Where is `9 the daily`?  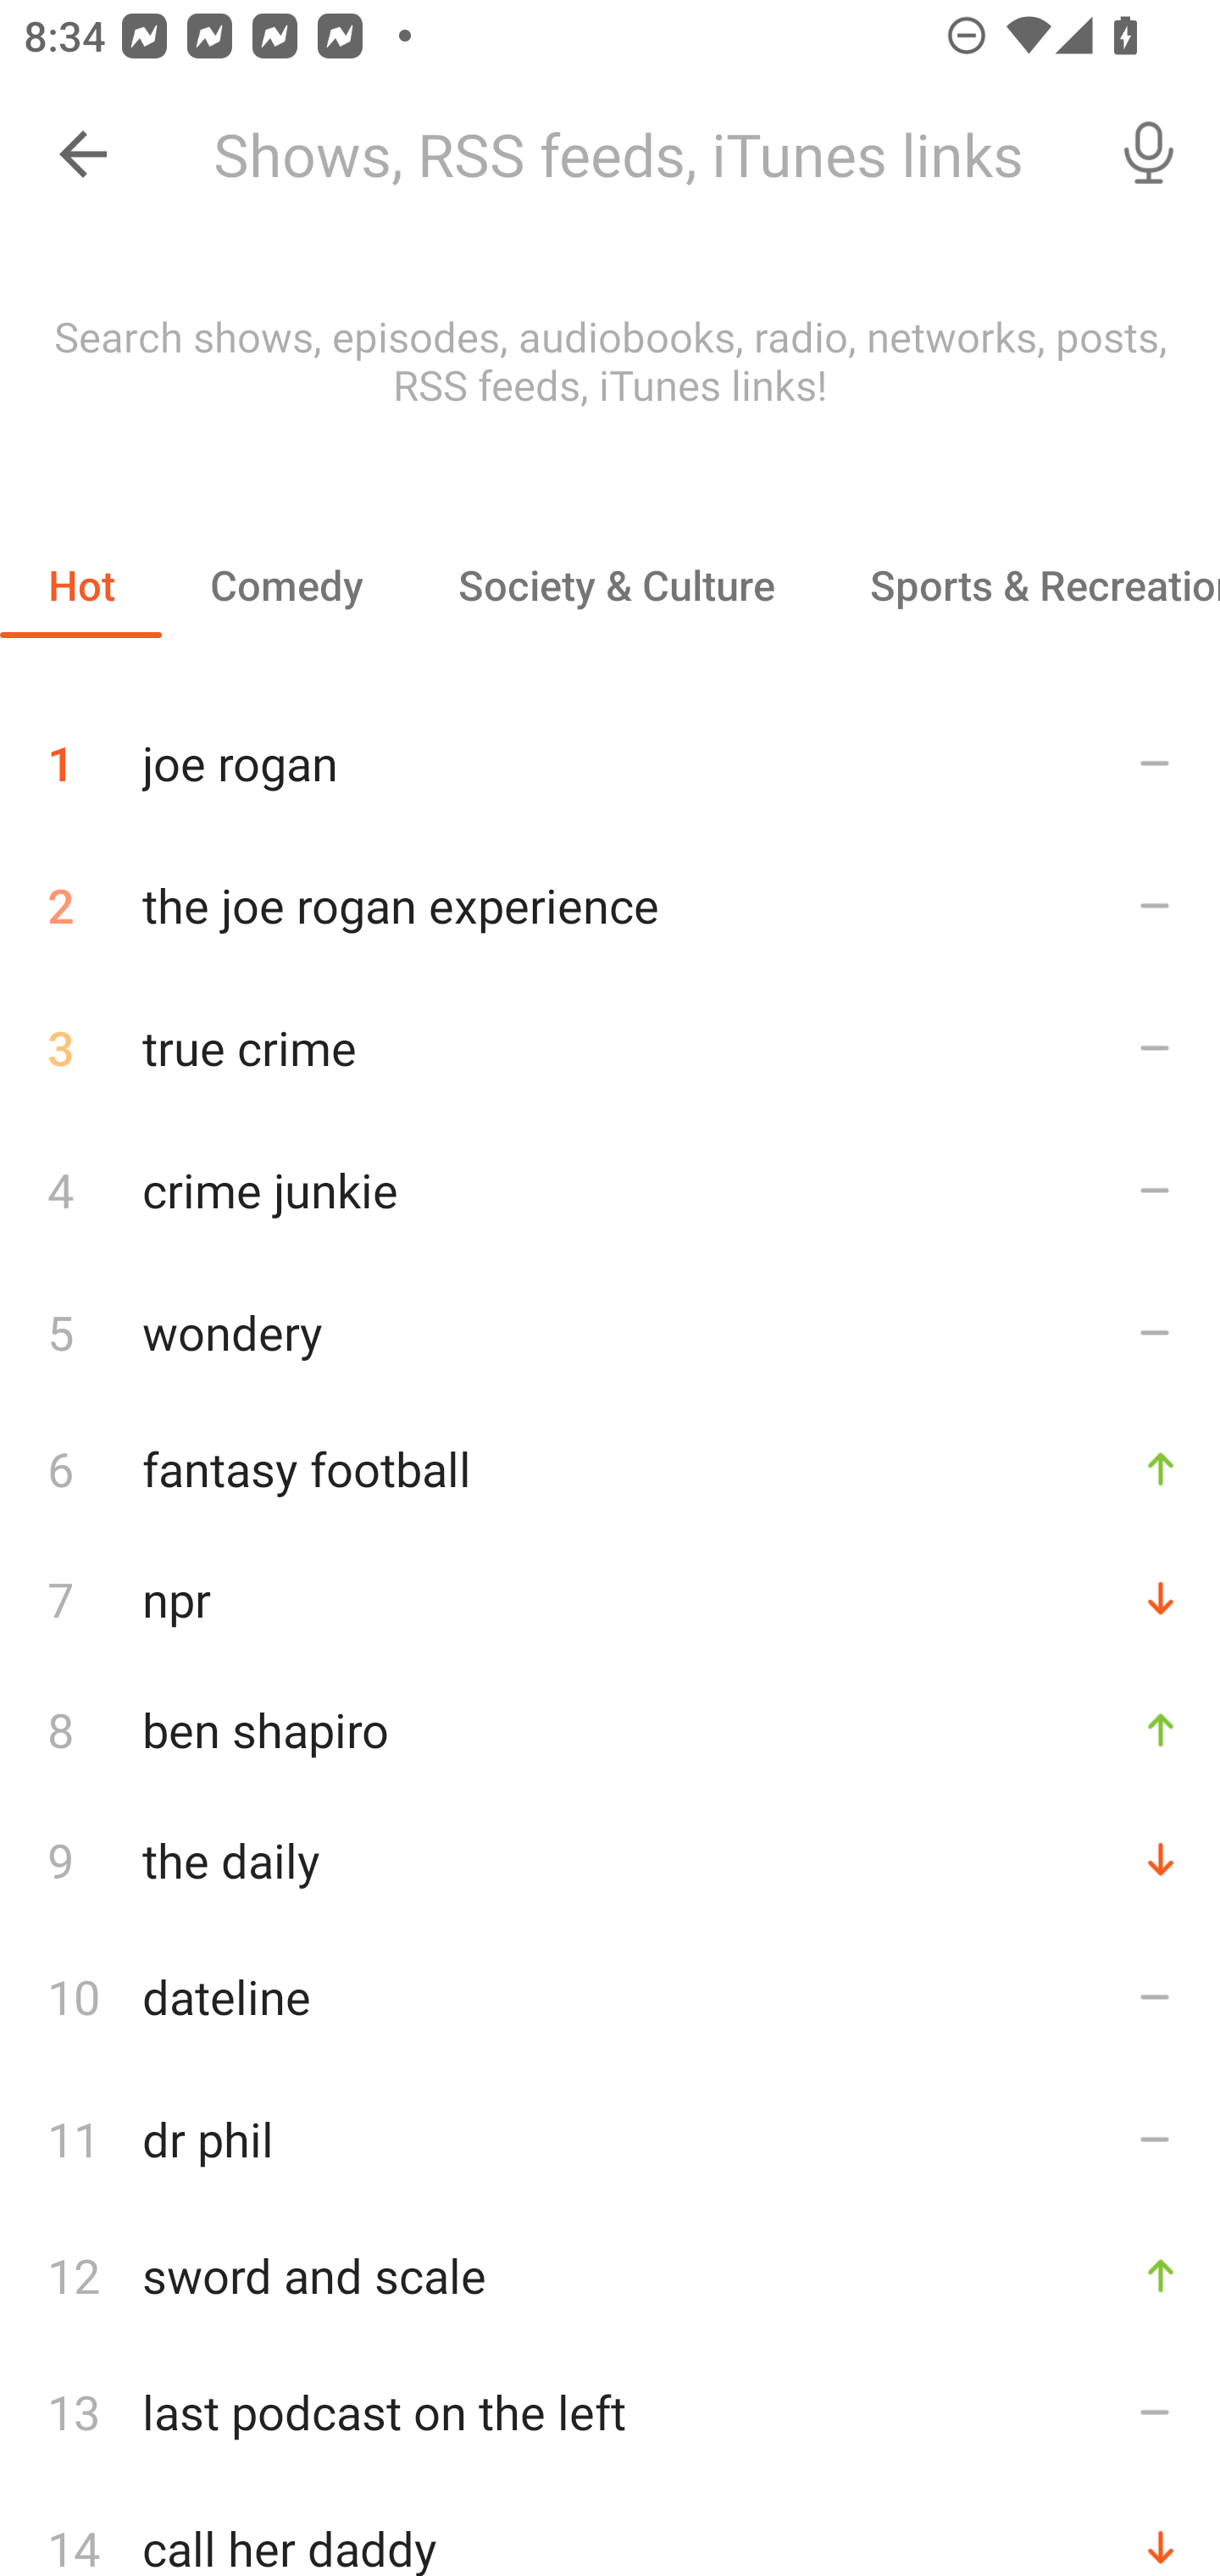
9 the daily is located at coordinates (610, 1859).